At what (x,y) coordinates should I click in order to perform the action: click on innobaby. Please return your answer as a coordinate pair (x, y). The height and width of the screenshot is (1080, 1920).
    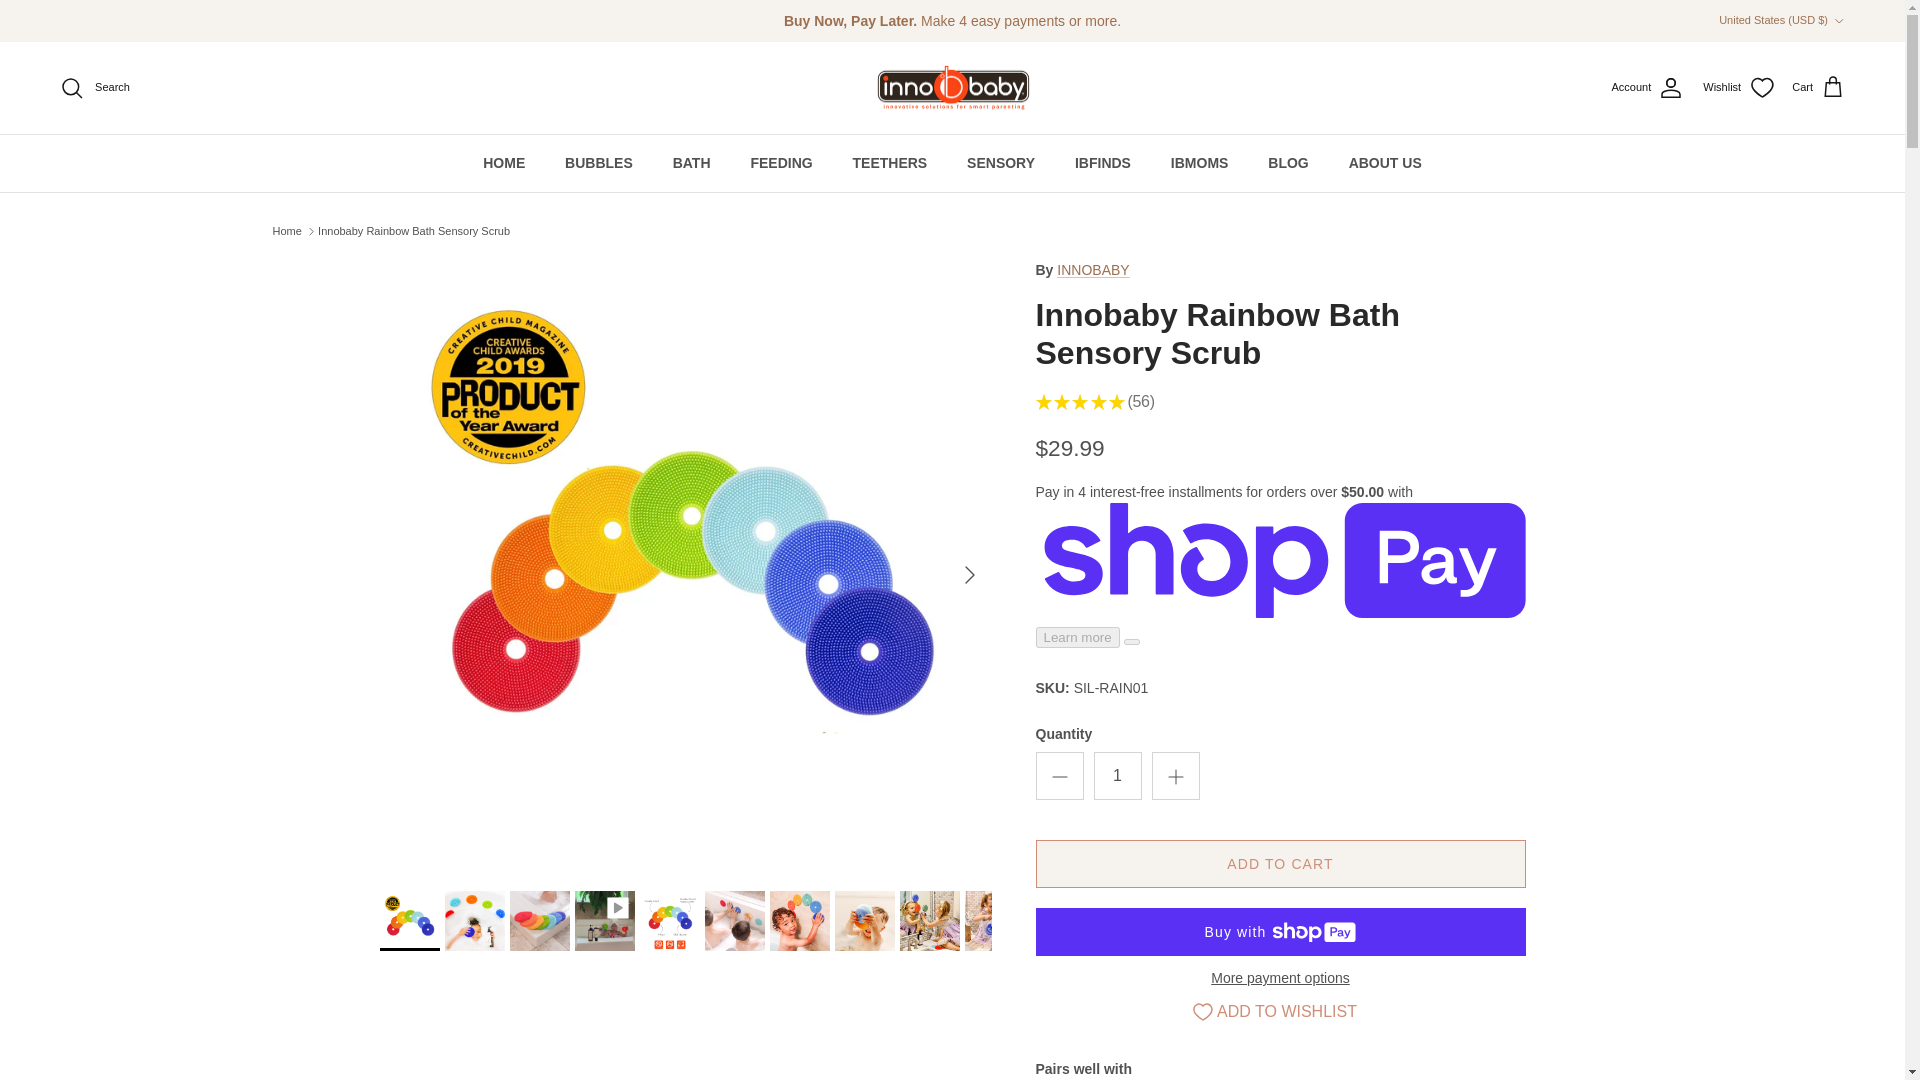
    Looking at the image, I should click on (952, 88).